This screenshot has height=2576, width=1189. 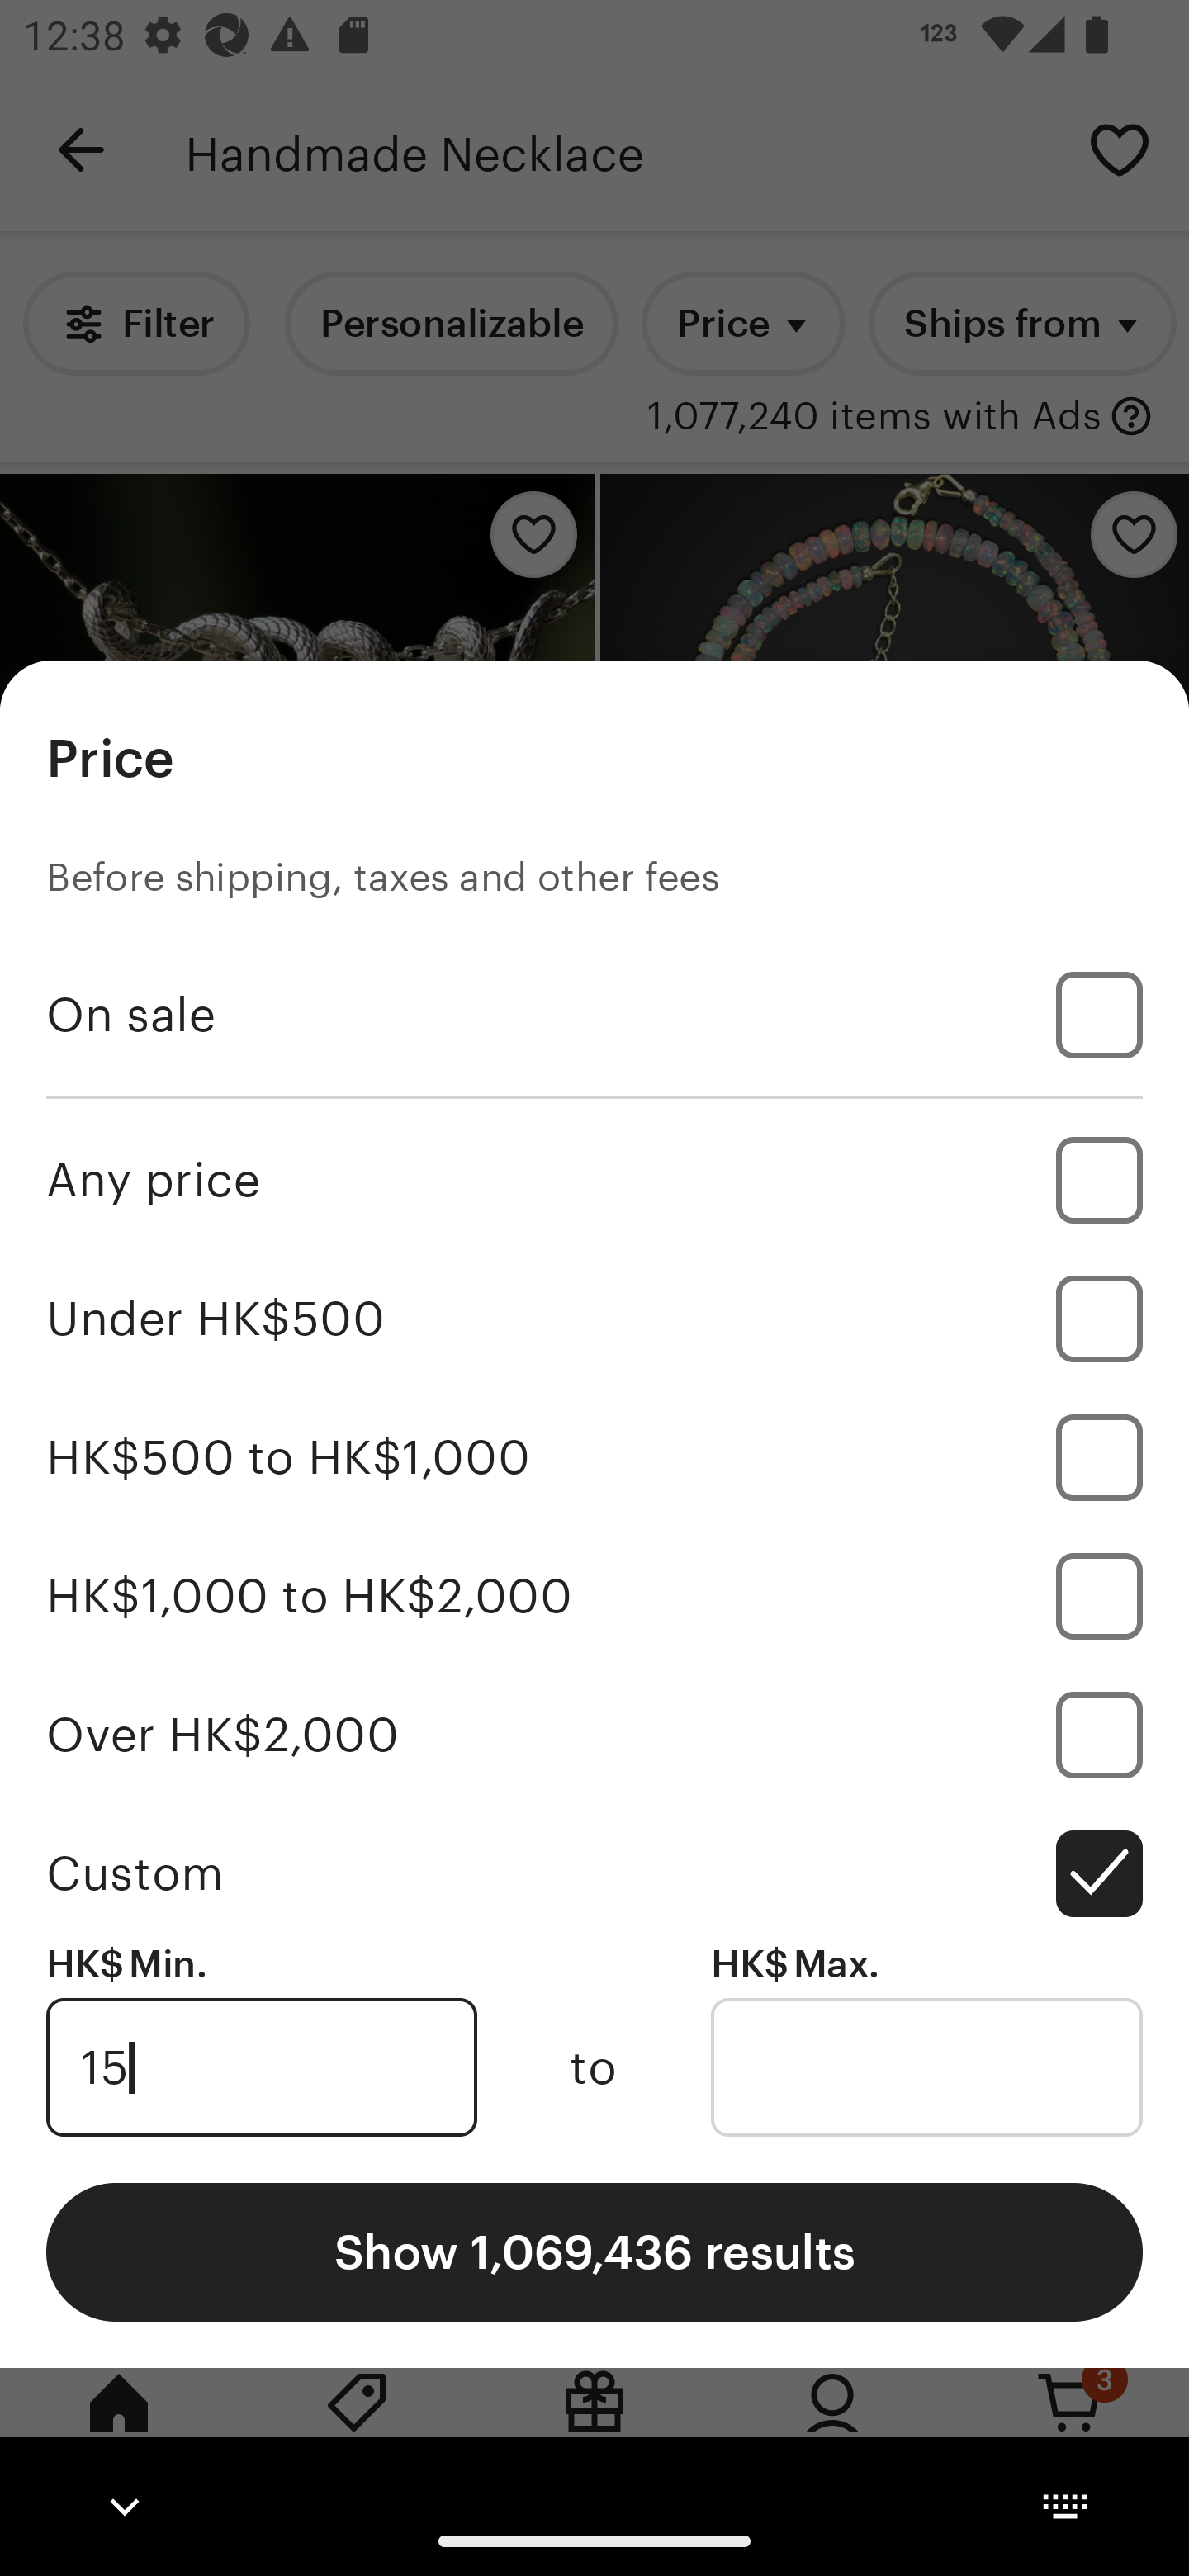 I want to click on Custom, so click(x=594, y=1873).